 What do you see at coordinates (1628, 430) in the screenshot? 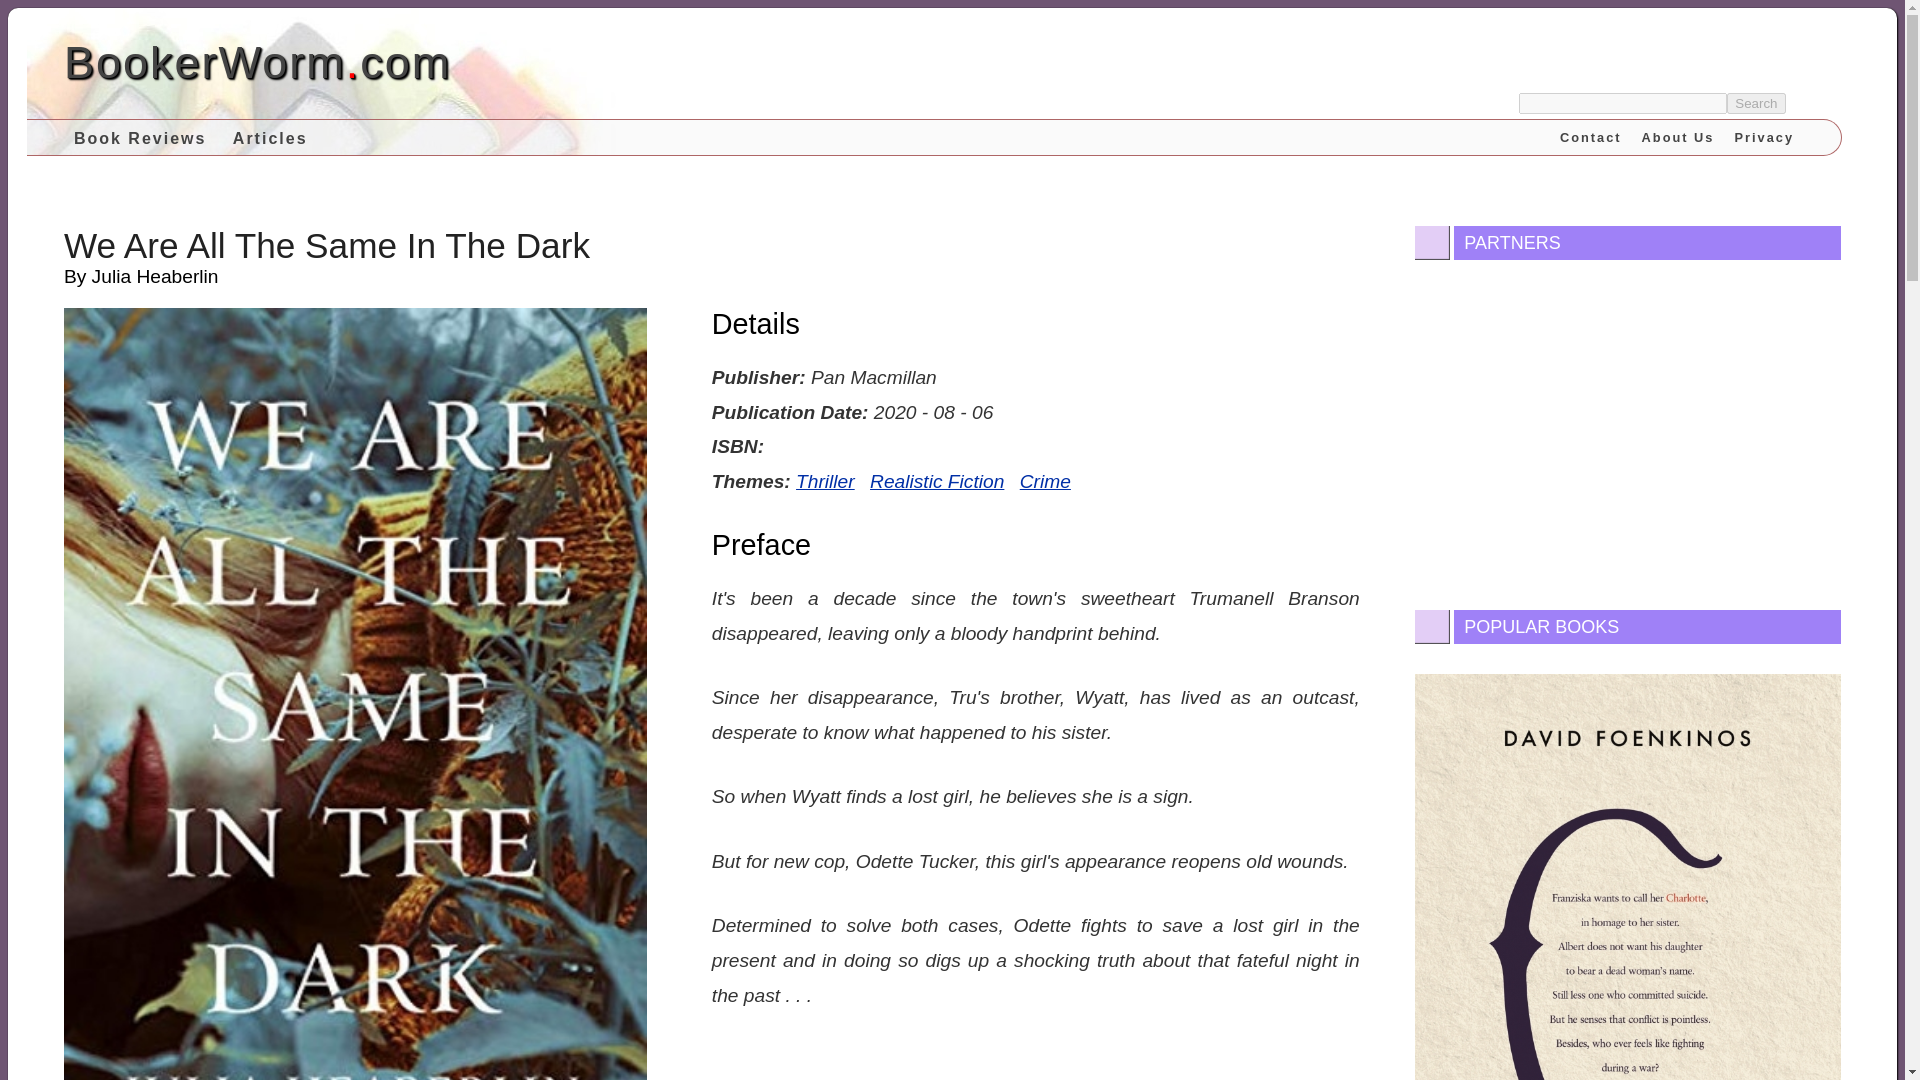
I see `Advertisement` at bounding box center [1628, 430].